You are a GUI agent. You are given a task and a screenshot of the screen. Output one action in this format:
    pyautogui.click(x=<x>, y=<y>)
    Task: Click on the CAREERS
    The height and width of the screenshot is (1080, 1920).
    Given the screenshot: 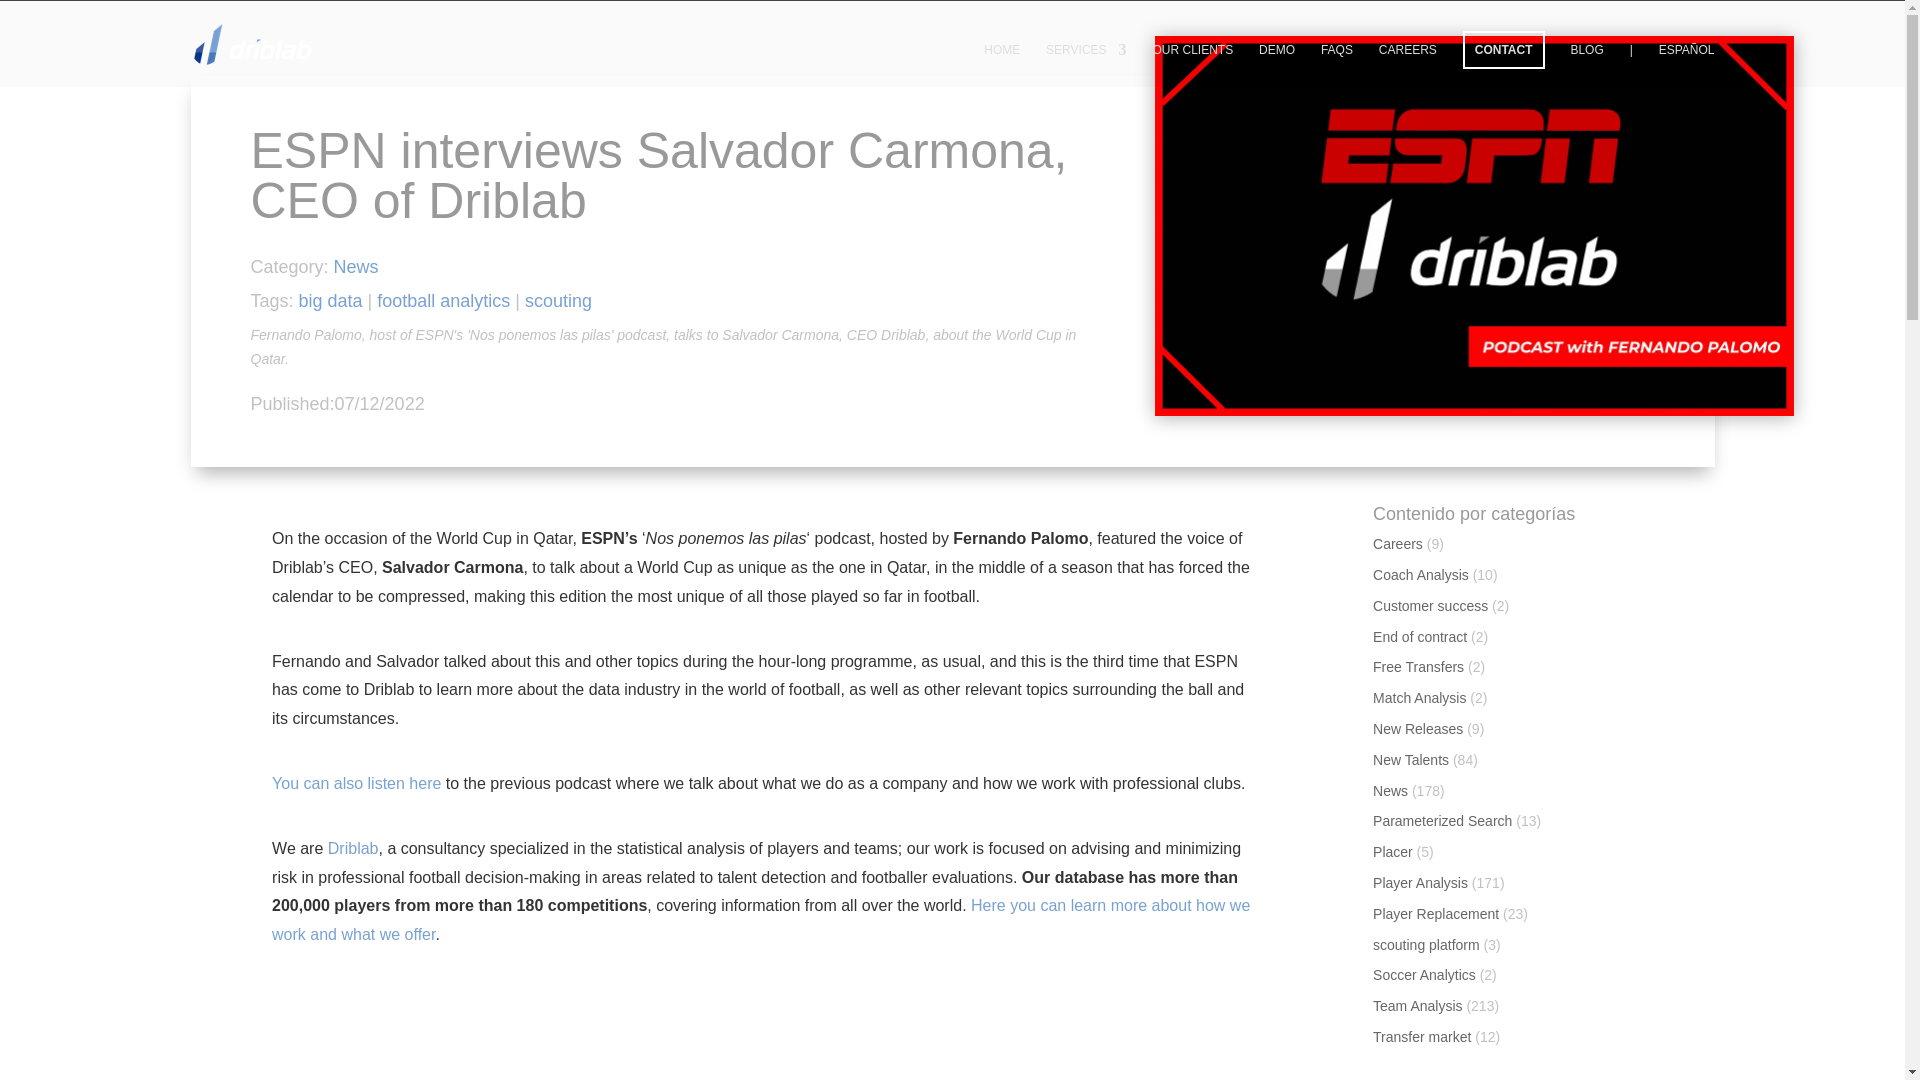 What is the action you would take?
    pyautogui.click(x=1407, y=65)
    